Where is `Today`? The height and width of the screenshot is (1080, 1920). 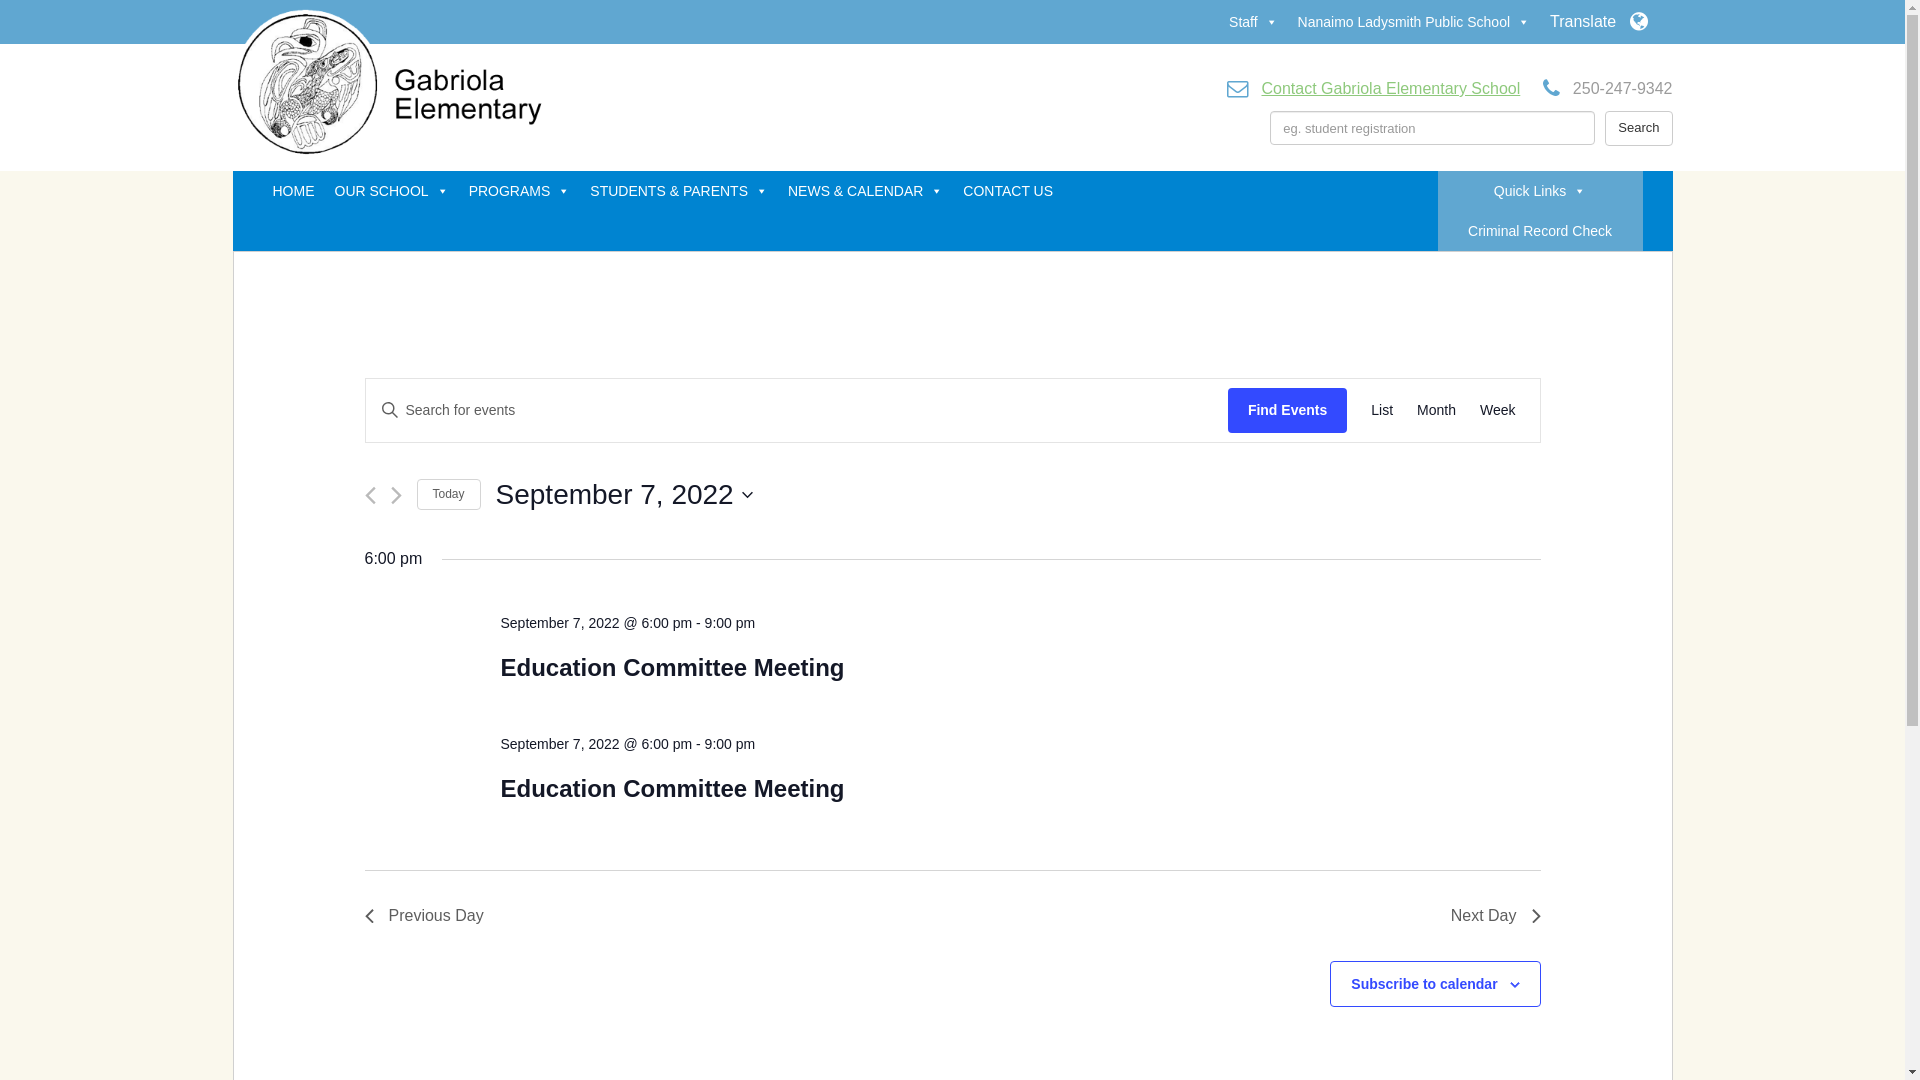
Today is located at coordinates (448, 494).